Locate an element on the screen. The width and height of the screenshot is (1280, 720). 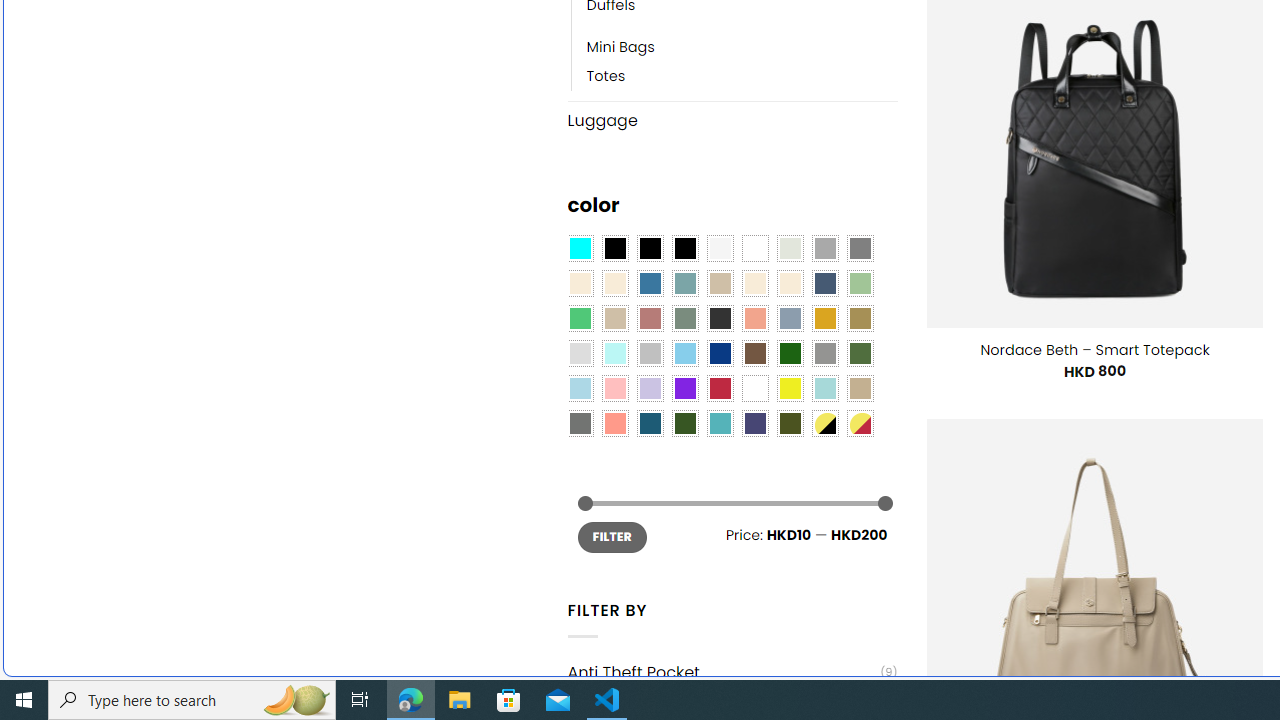
Beige-Brown is located at coordinates (614, 283).